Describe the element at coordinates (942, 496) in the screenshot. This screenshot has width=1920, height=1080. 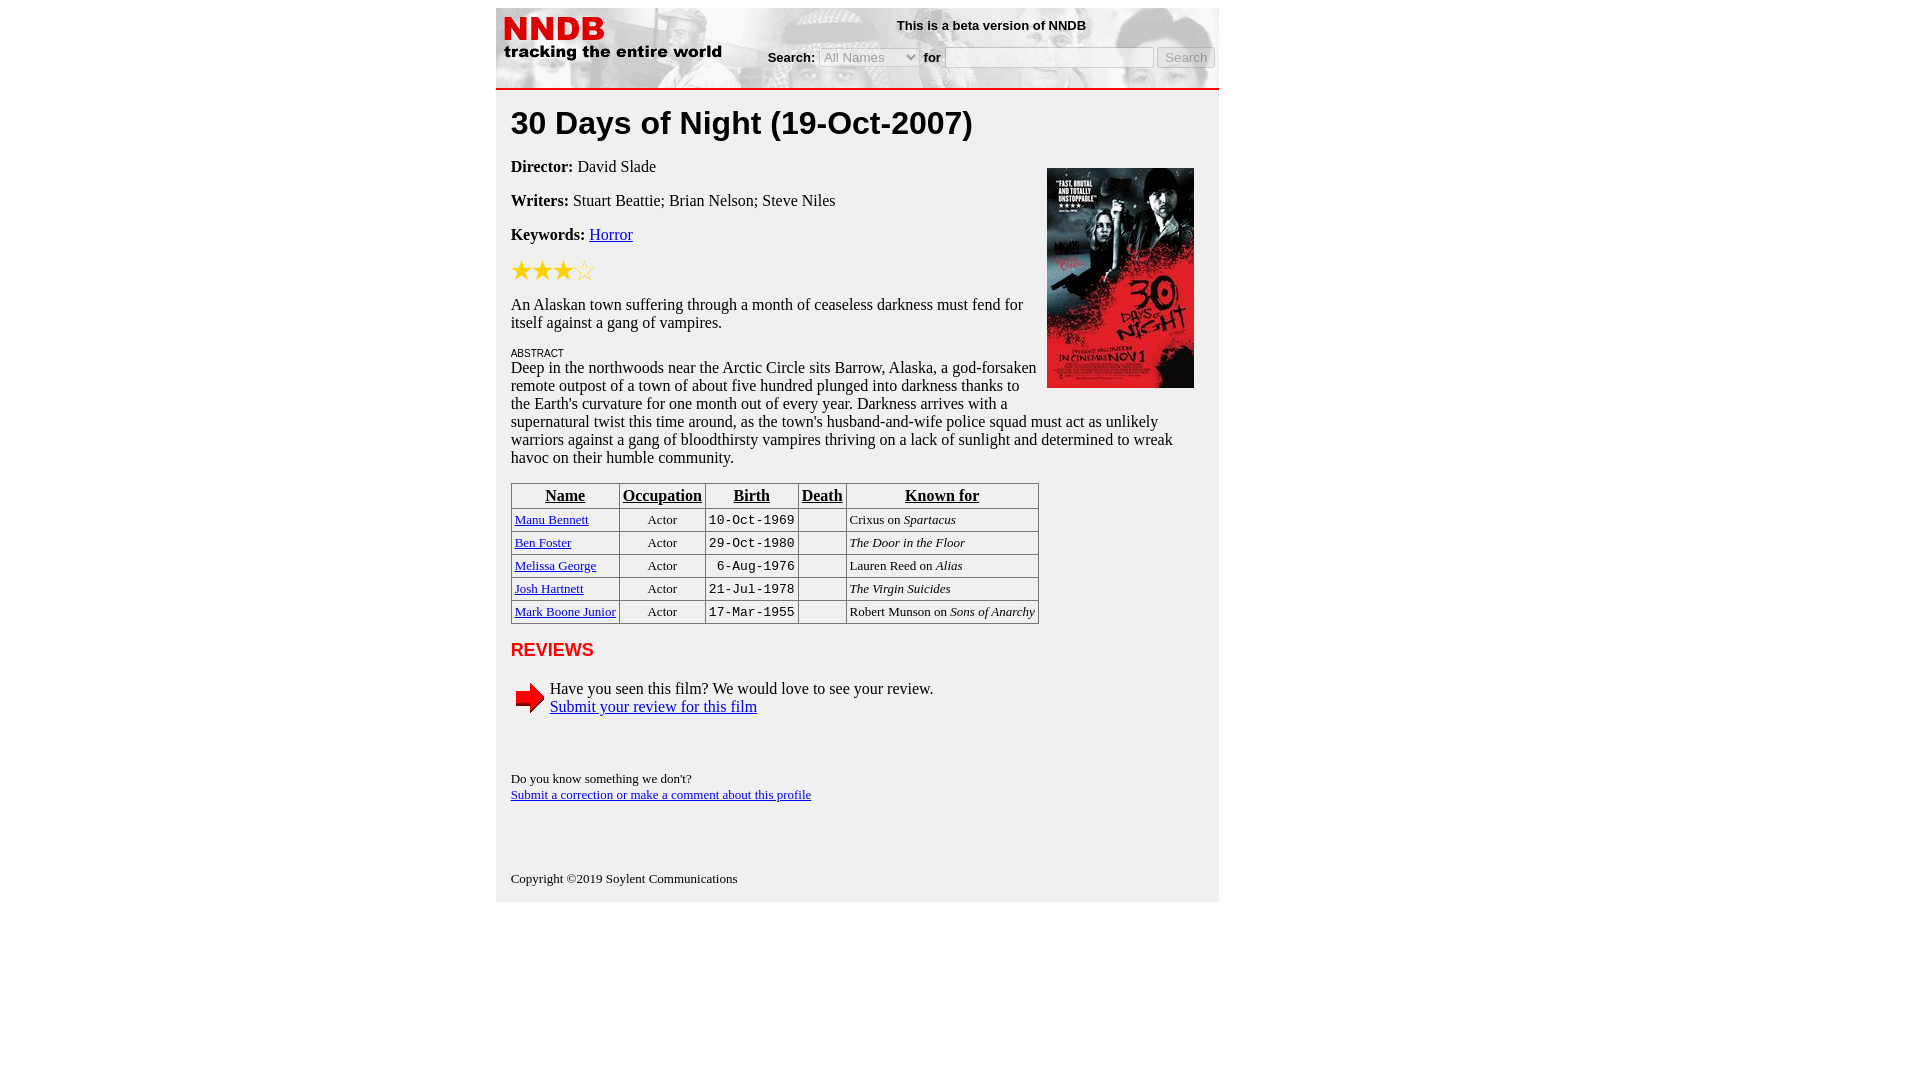
I see `Known for` at that location.